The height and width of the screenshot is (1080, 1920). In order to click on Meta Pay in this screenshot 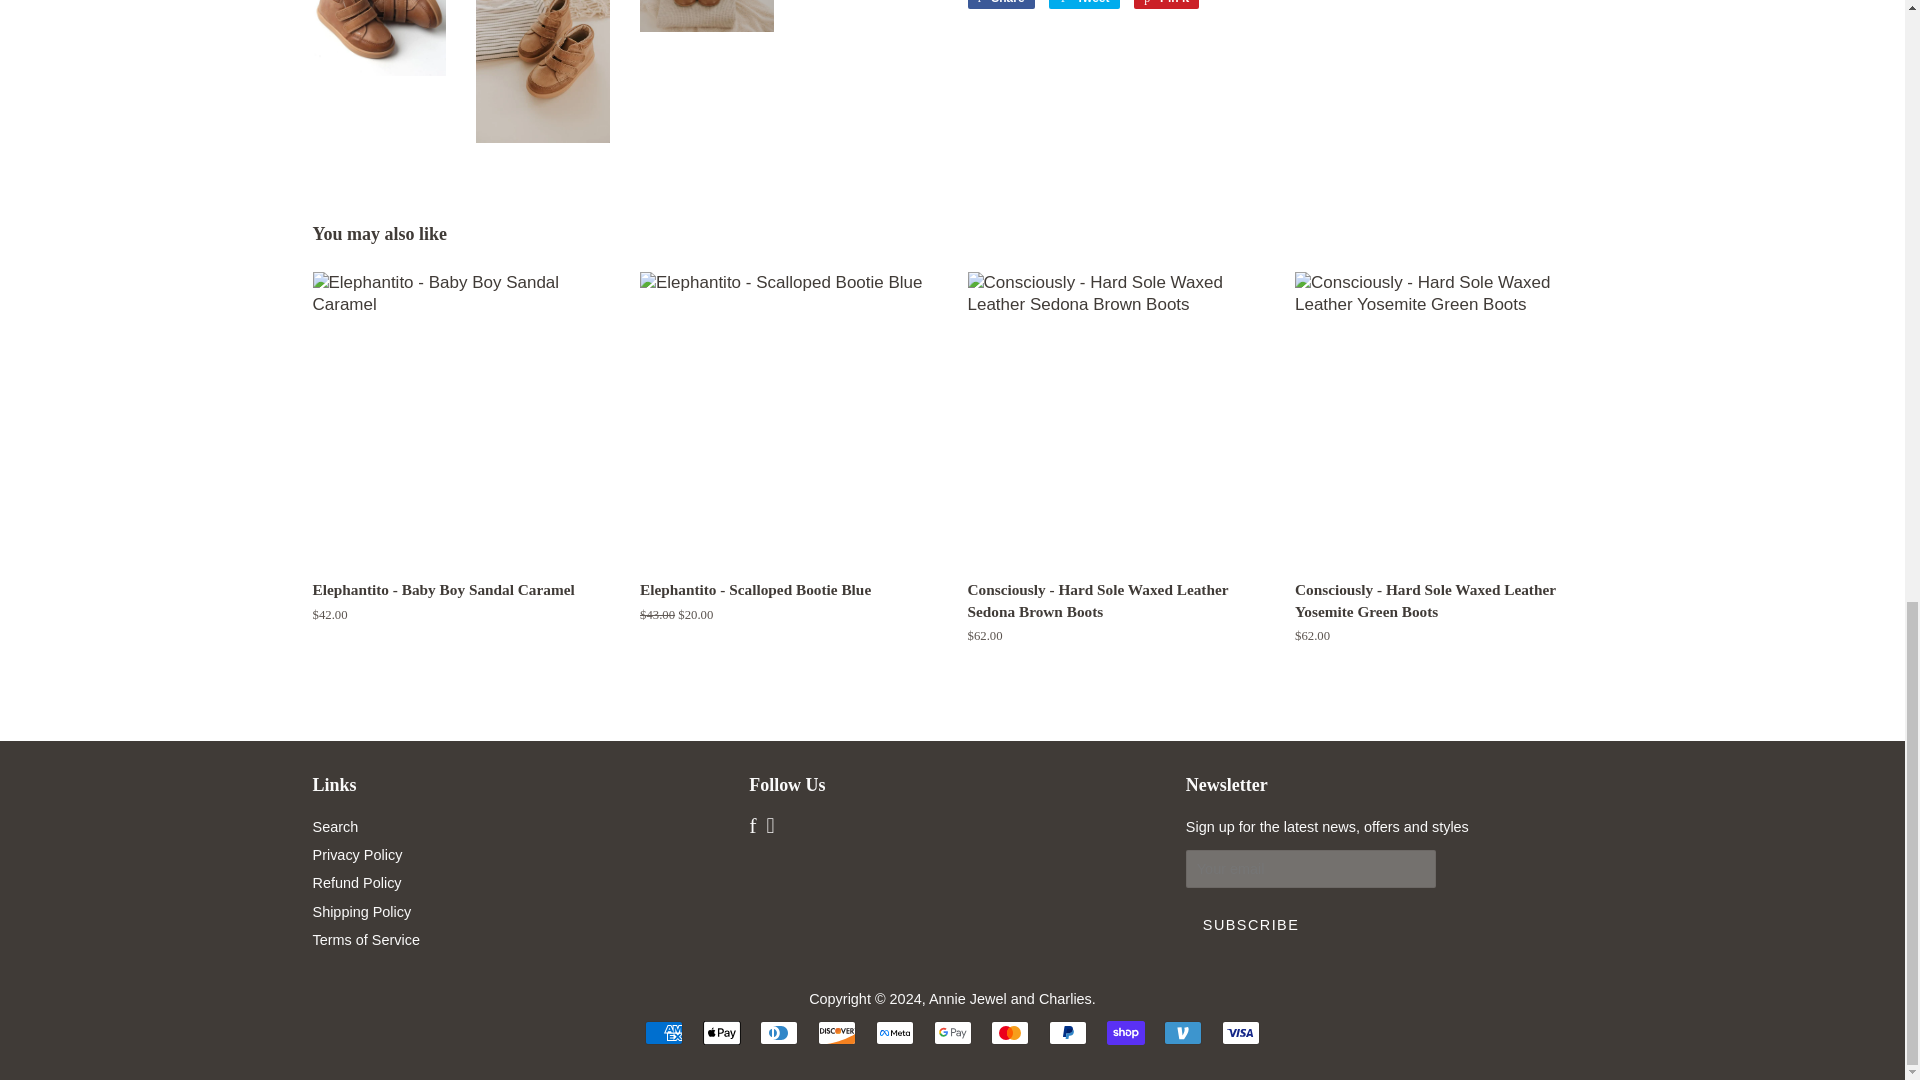, I will do `click(894, 1032)`.